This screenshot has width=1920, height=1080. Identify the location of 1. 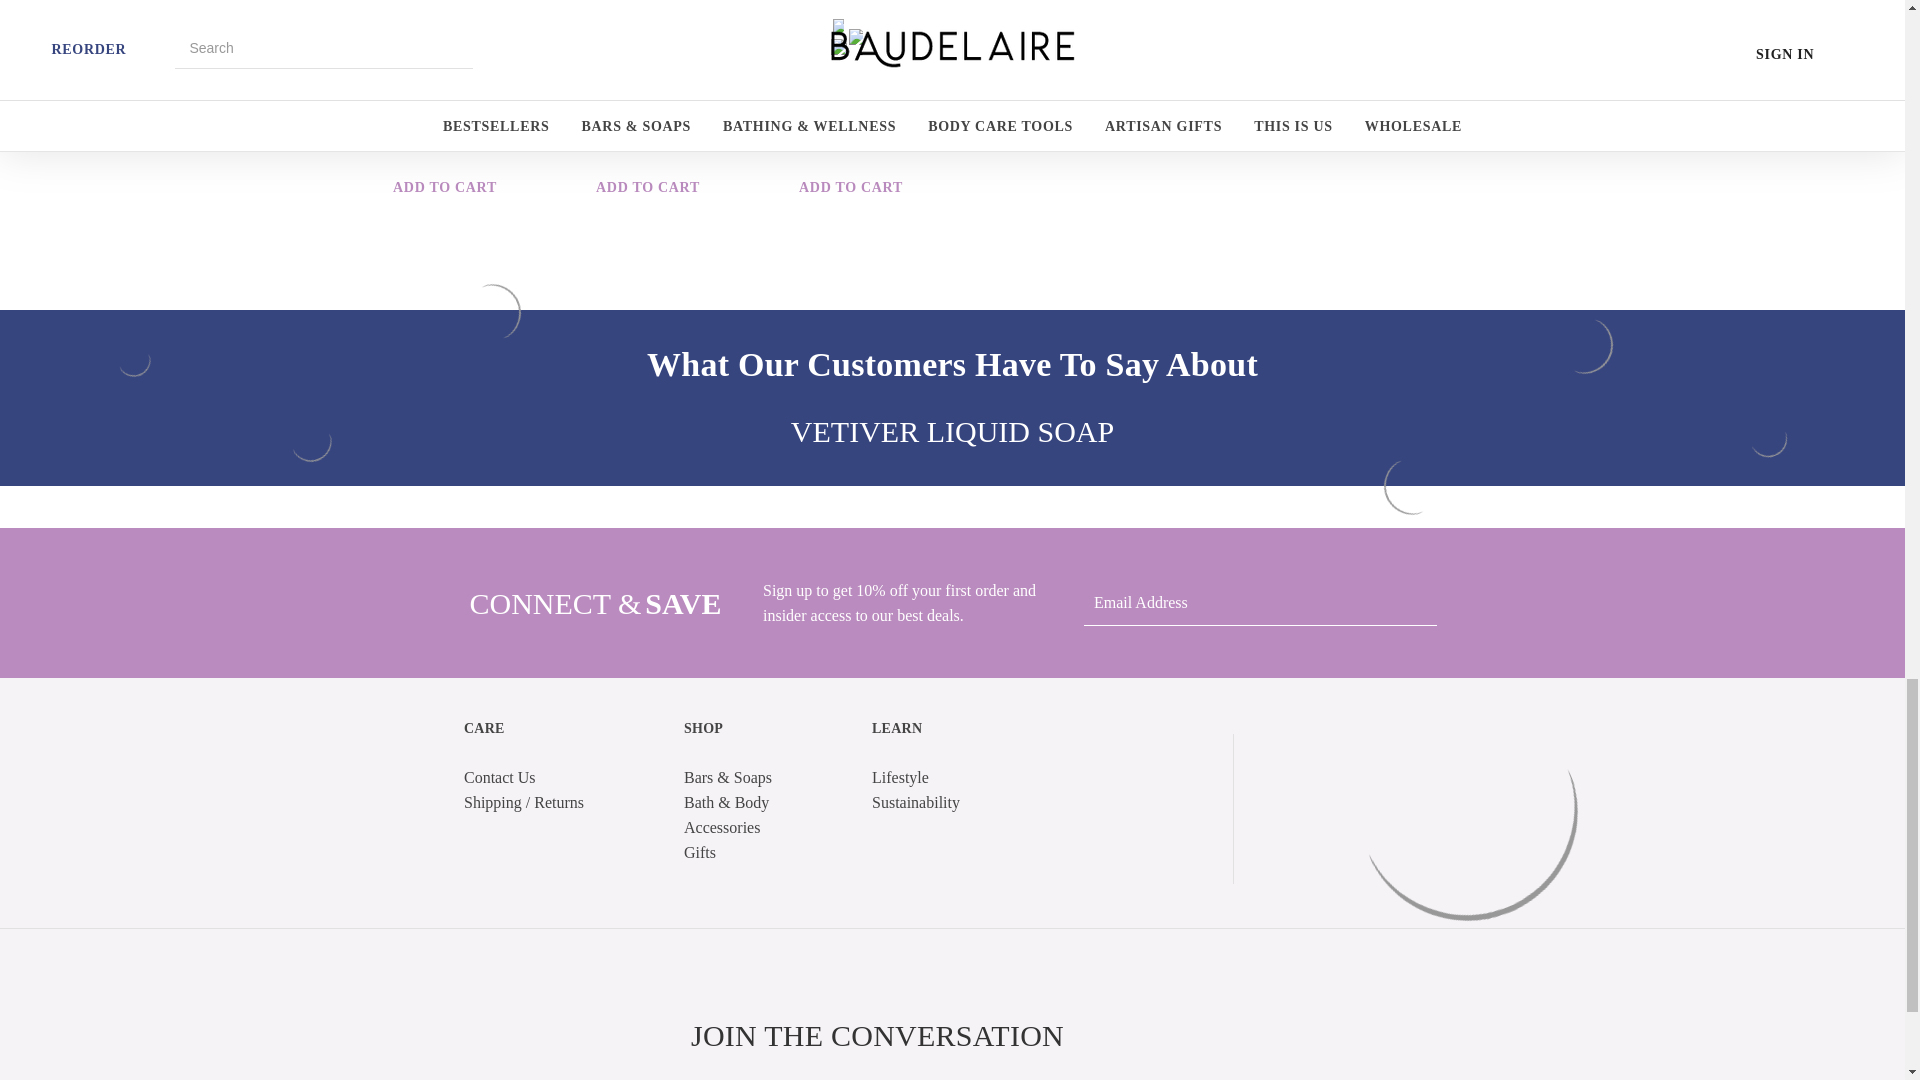
(851, 120).